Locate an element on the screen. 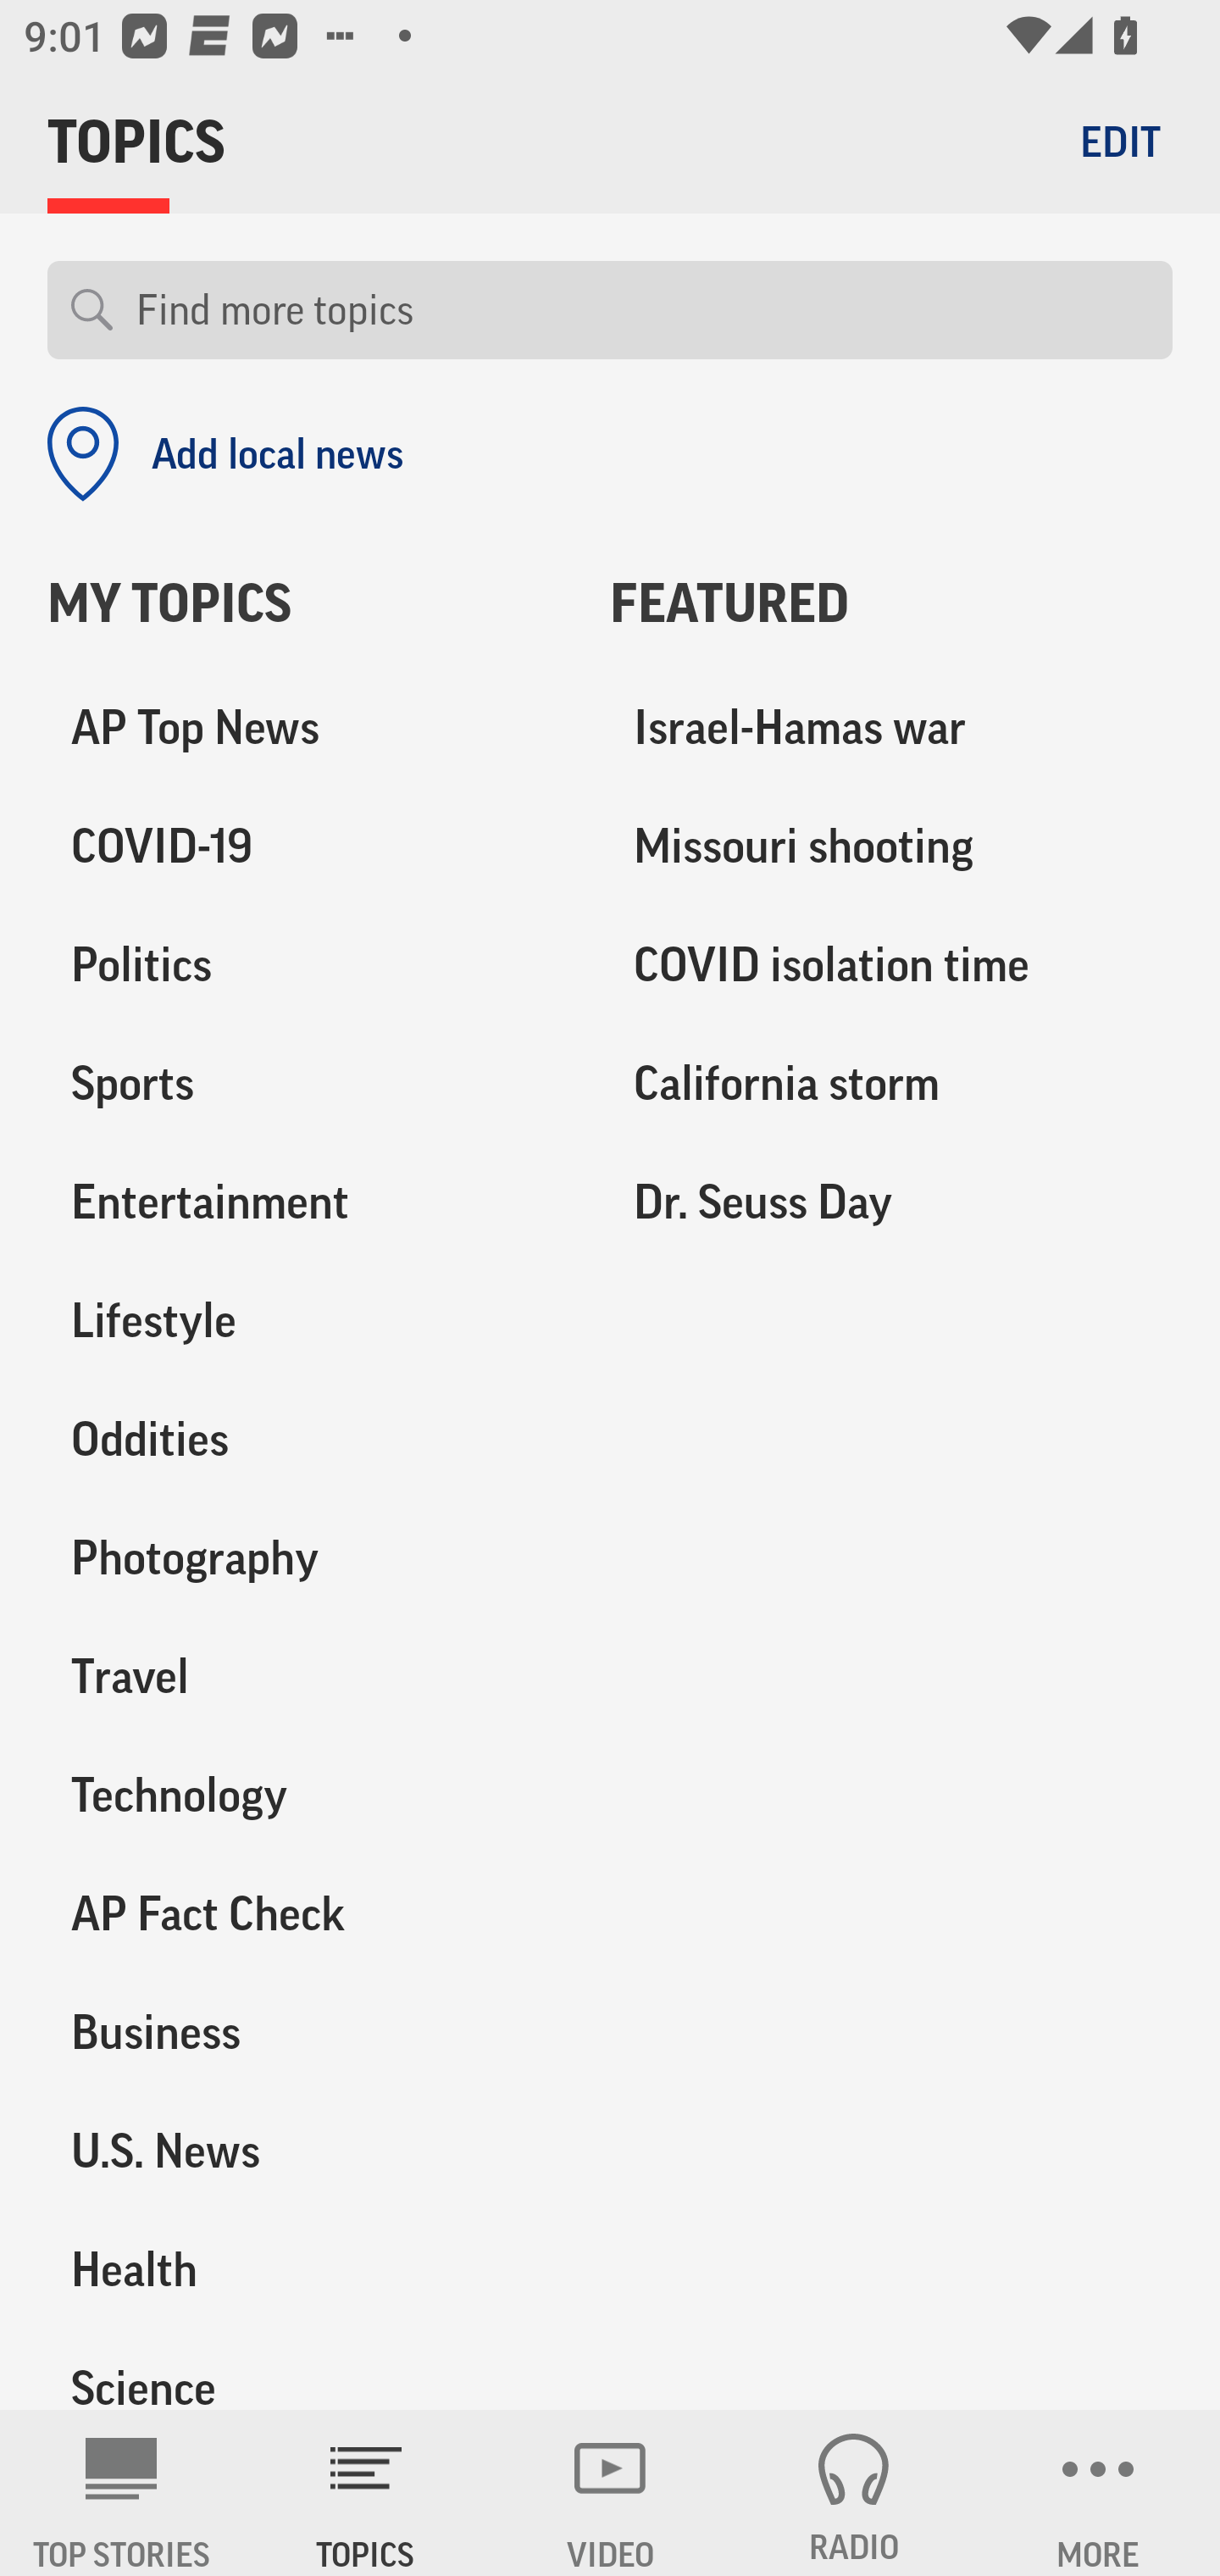  AP News TOP STORIES is located at coordinates (122, 2493).